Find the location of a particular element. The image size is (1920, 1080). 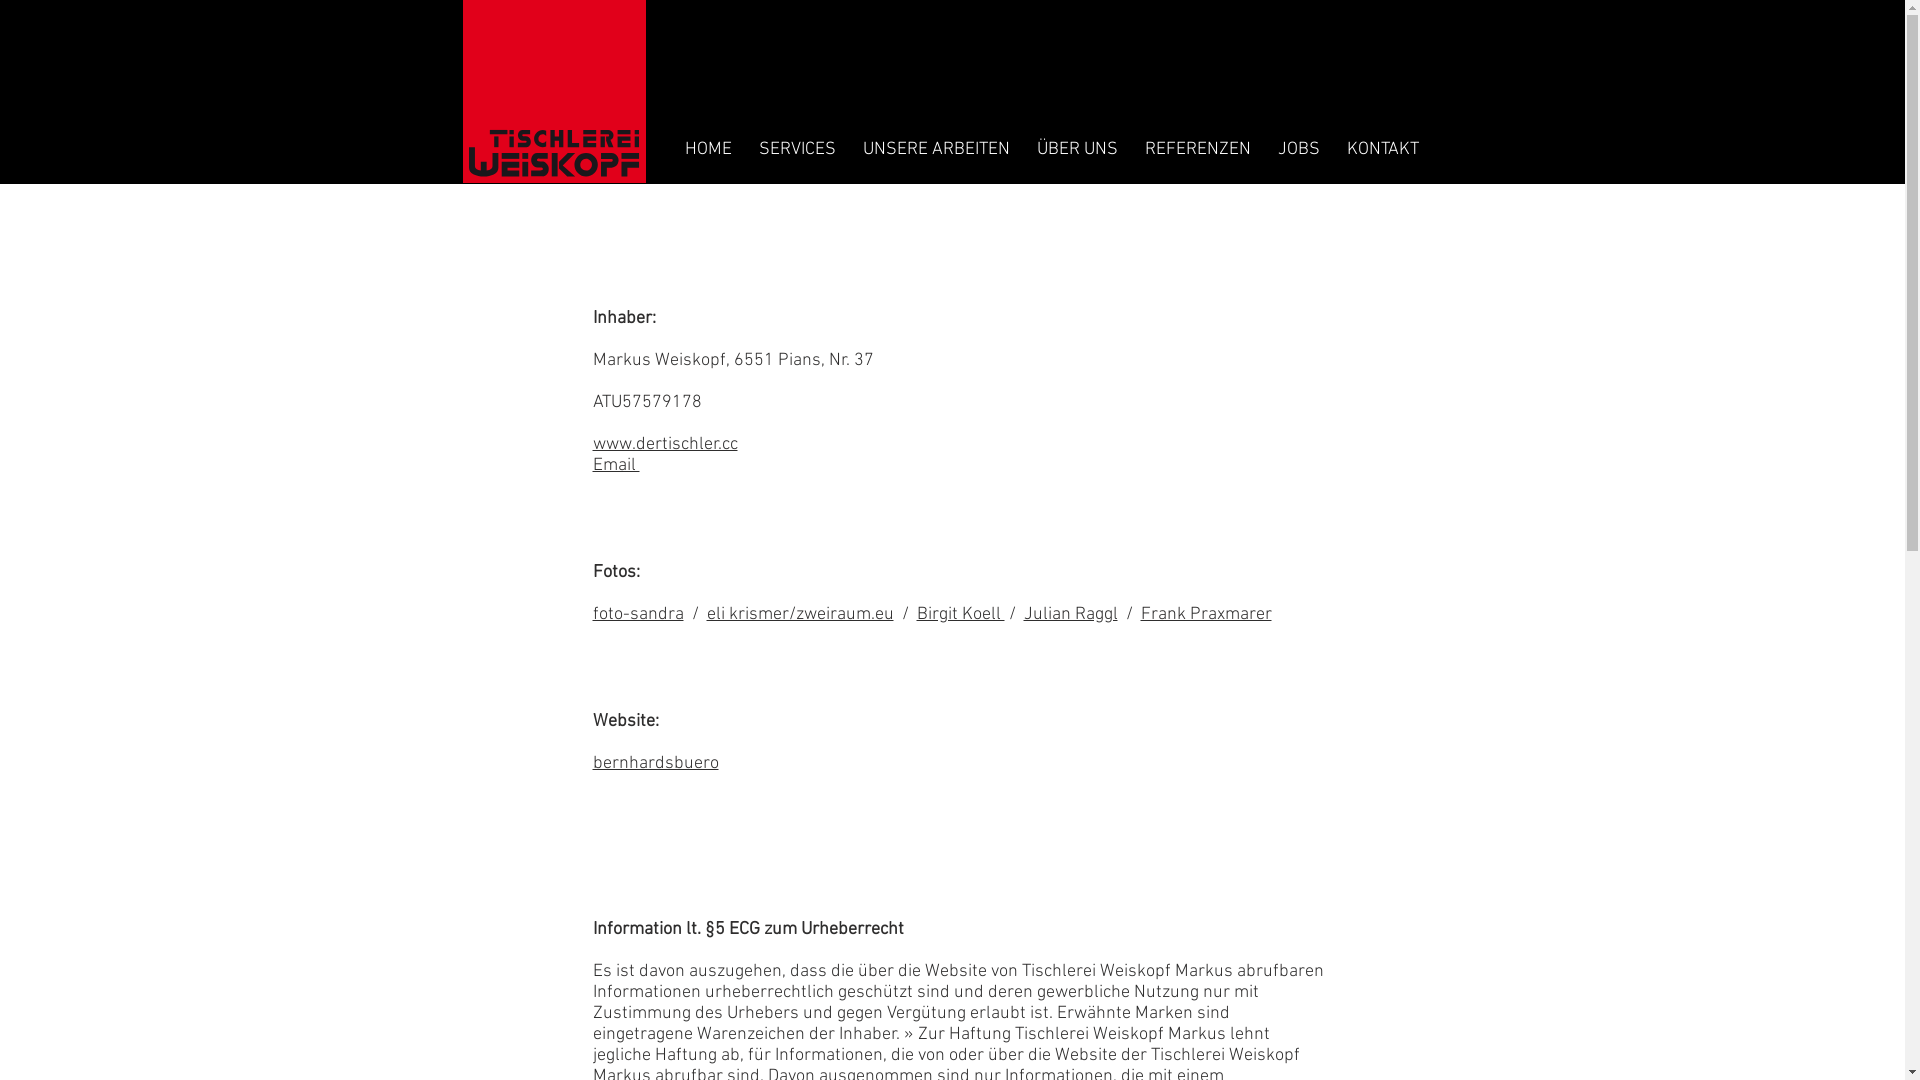

foto-sandra is located at coordinates (638, 614).